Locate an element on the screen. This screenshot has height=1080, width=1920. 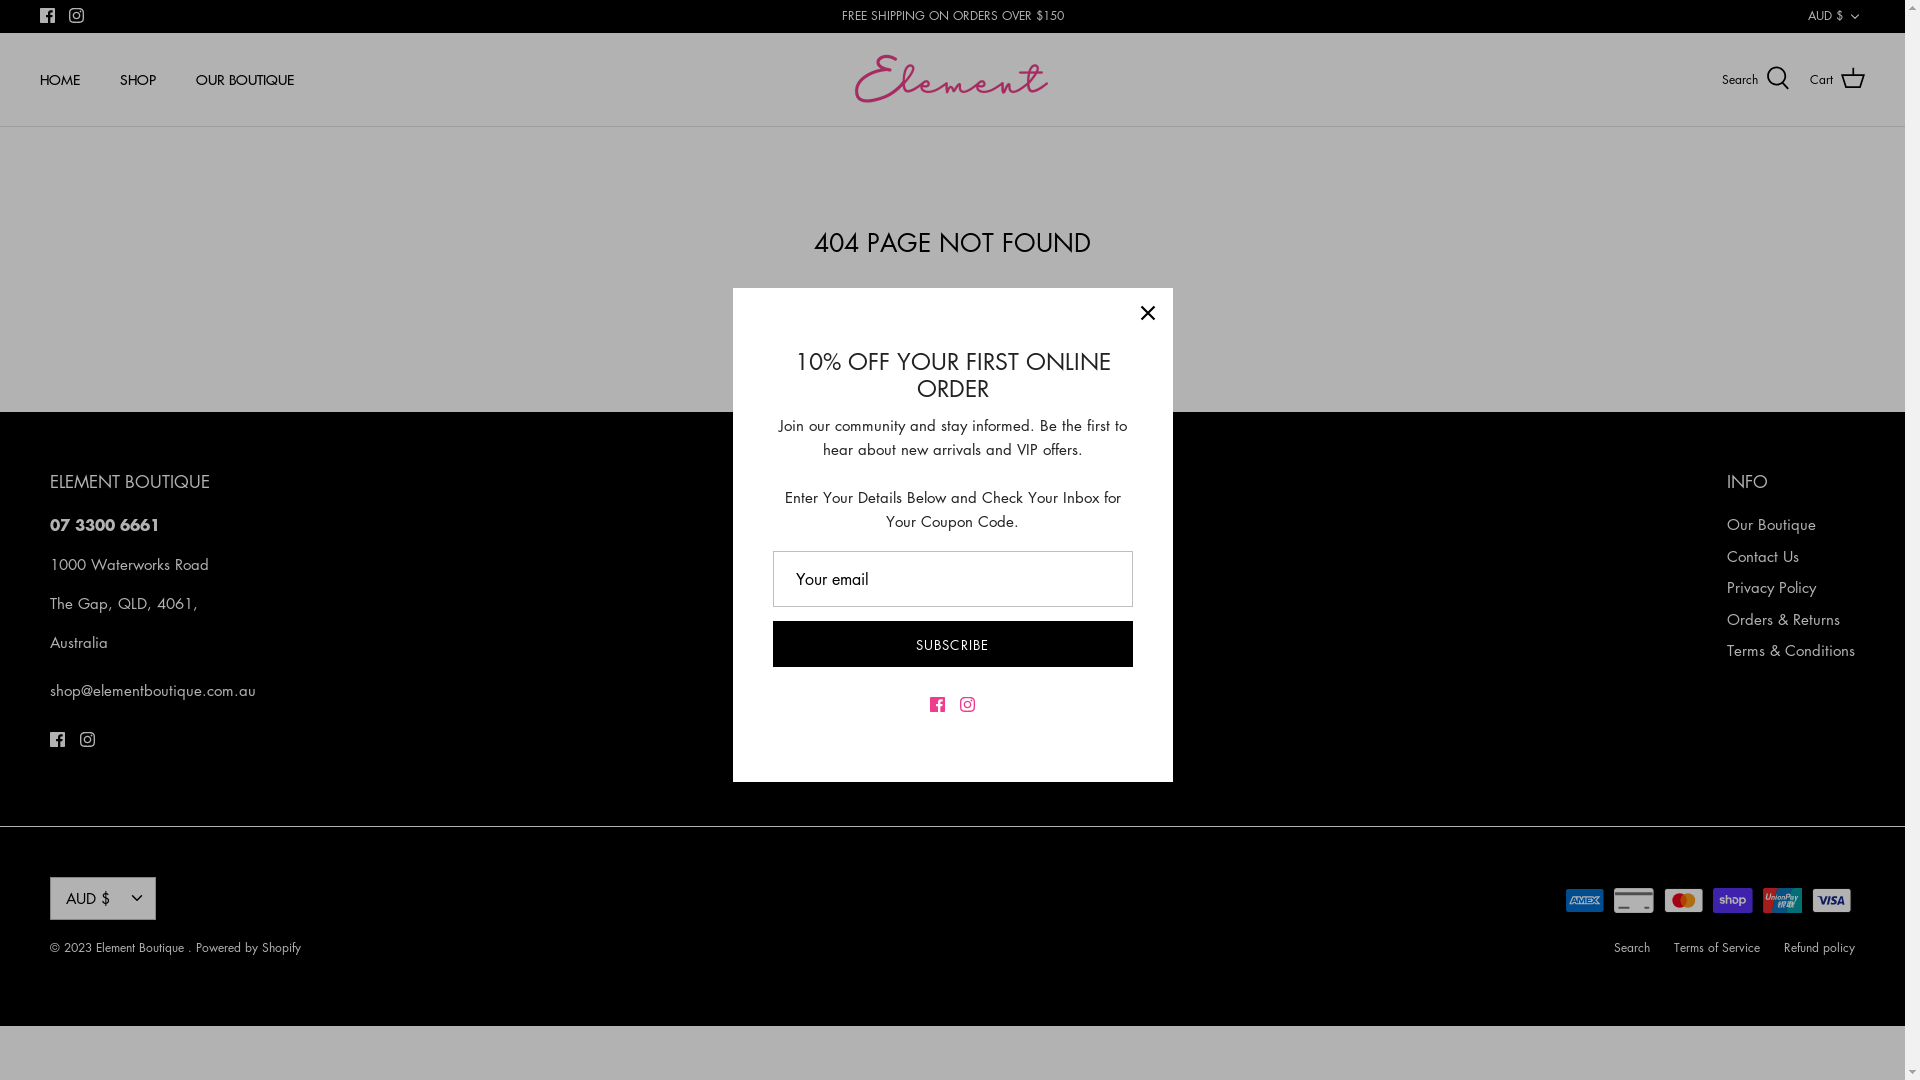
Facebook is located at coordinates (58, 740).